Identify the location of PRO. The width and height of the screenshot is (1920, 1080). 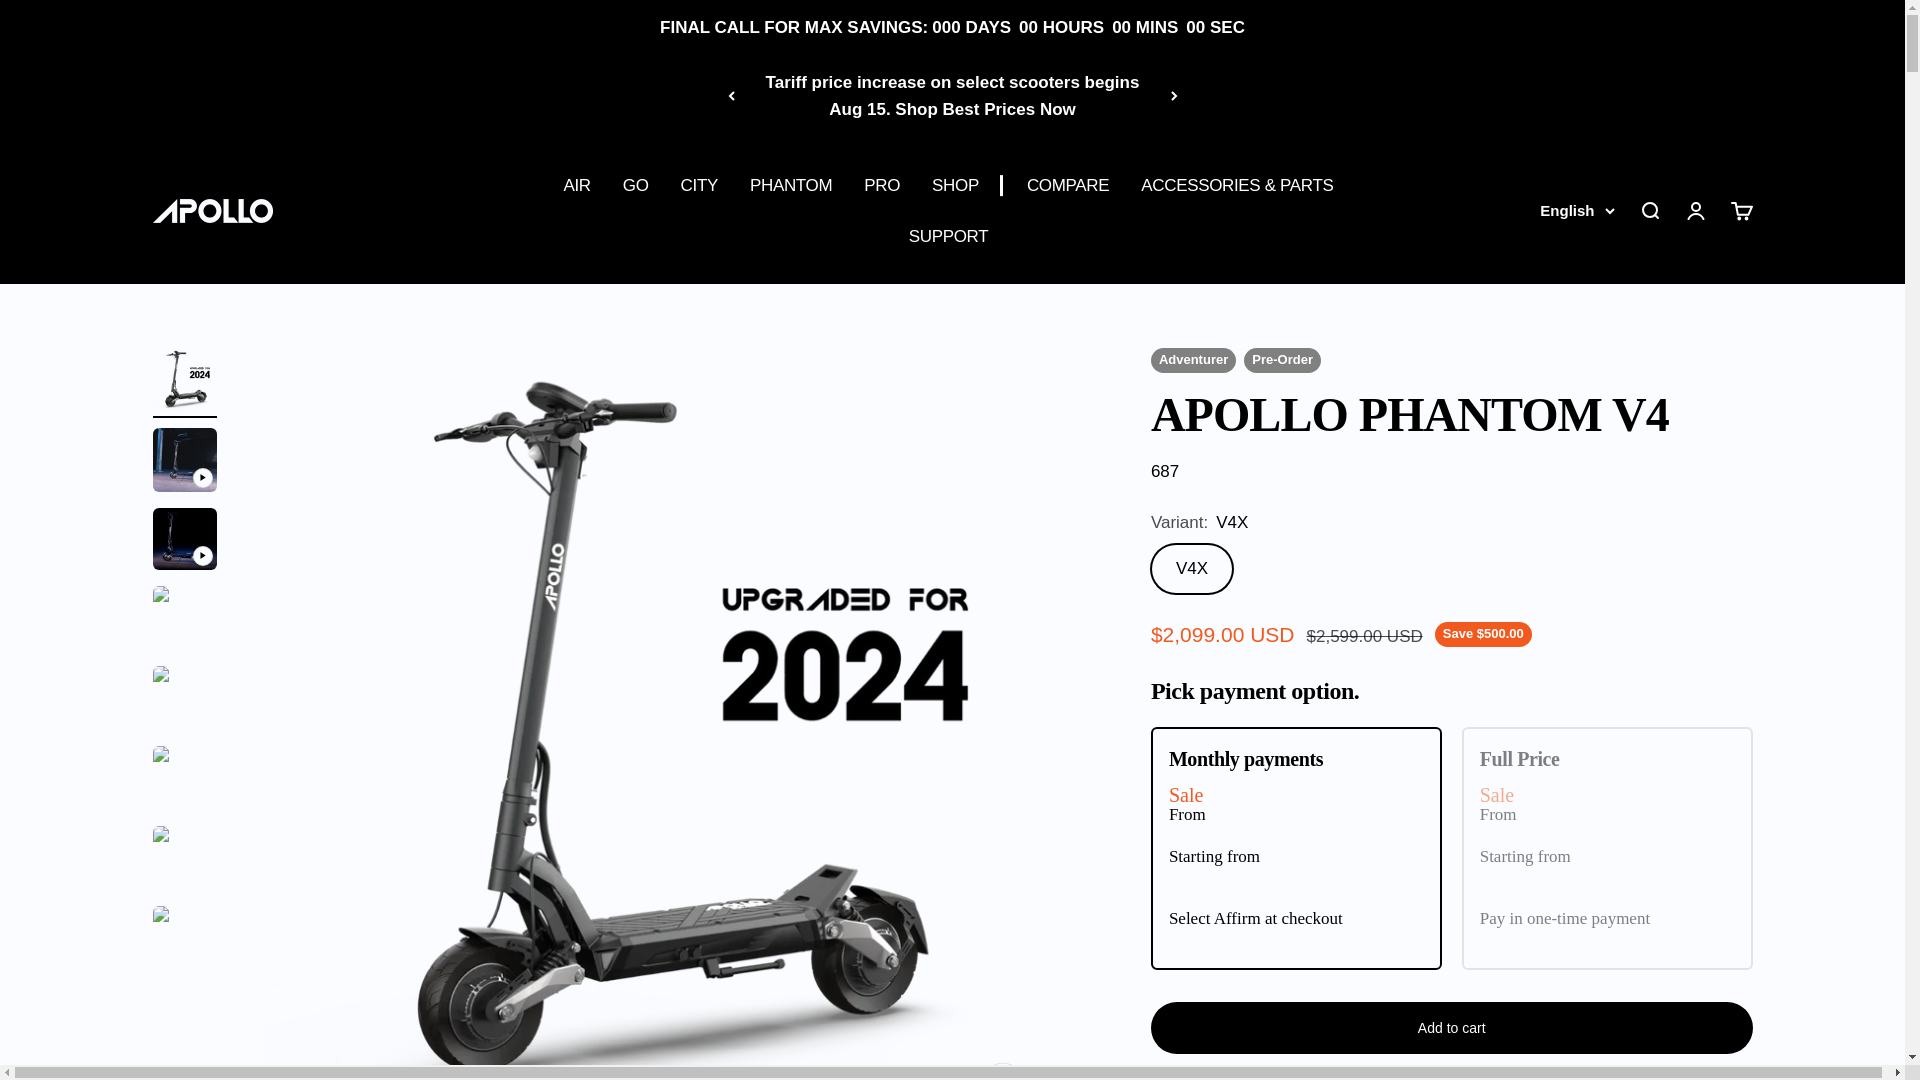
(882, 184).